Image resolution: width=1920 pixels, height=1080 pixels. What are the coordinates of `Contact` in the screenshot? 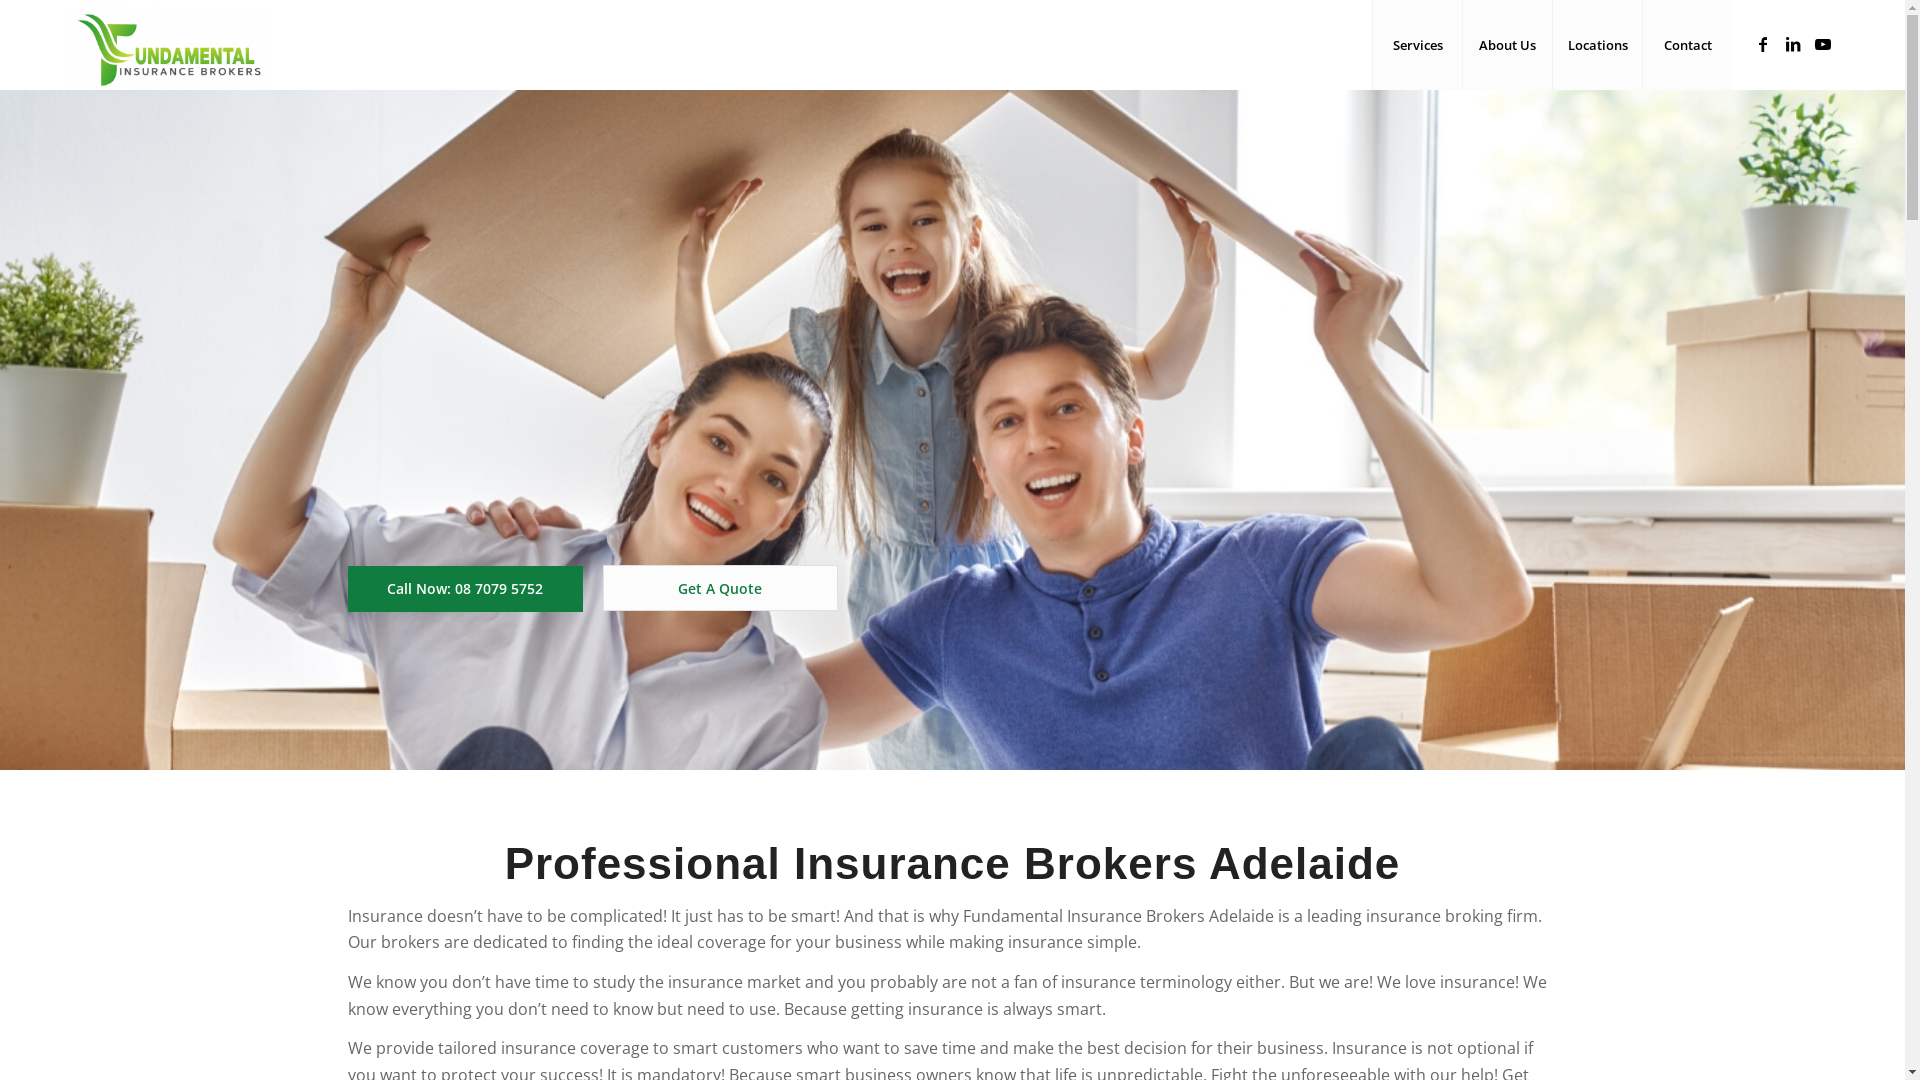 It's located at (1687, 45).